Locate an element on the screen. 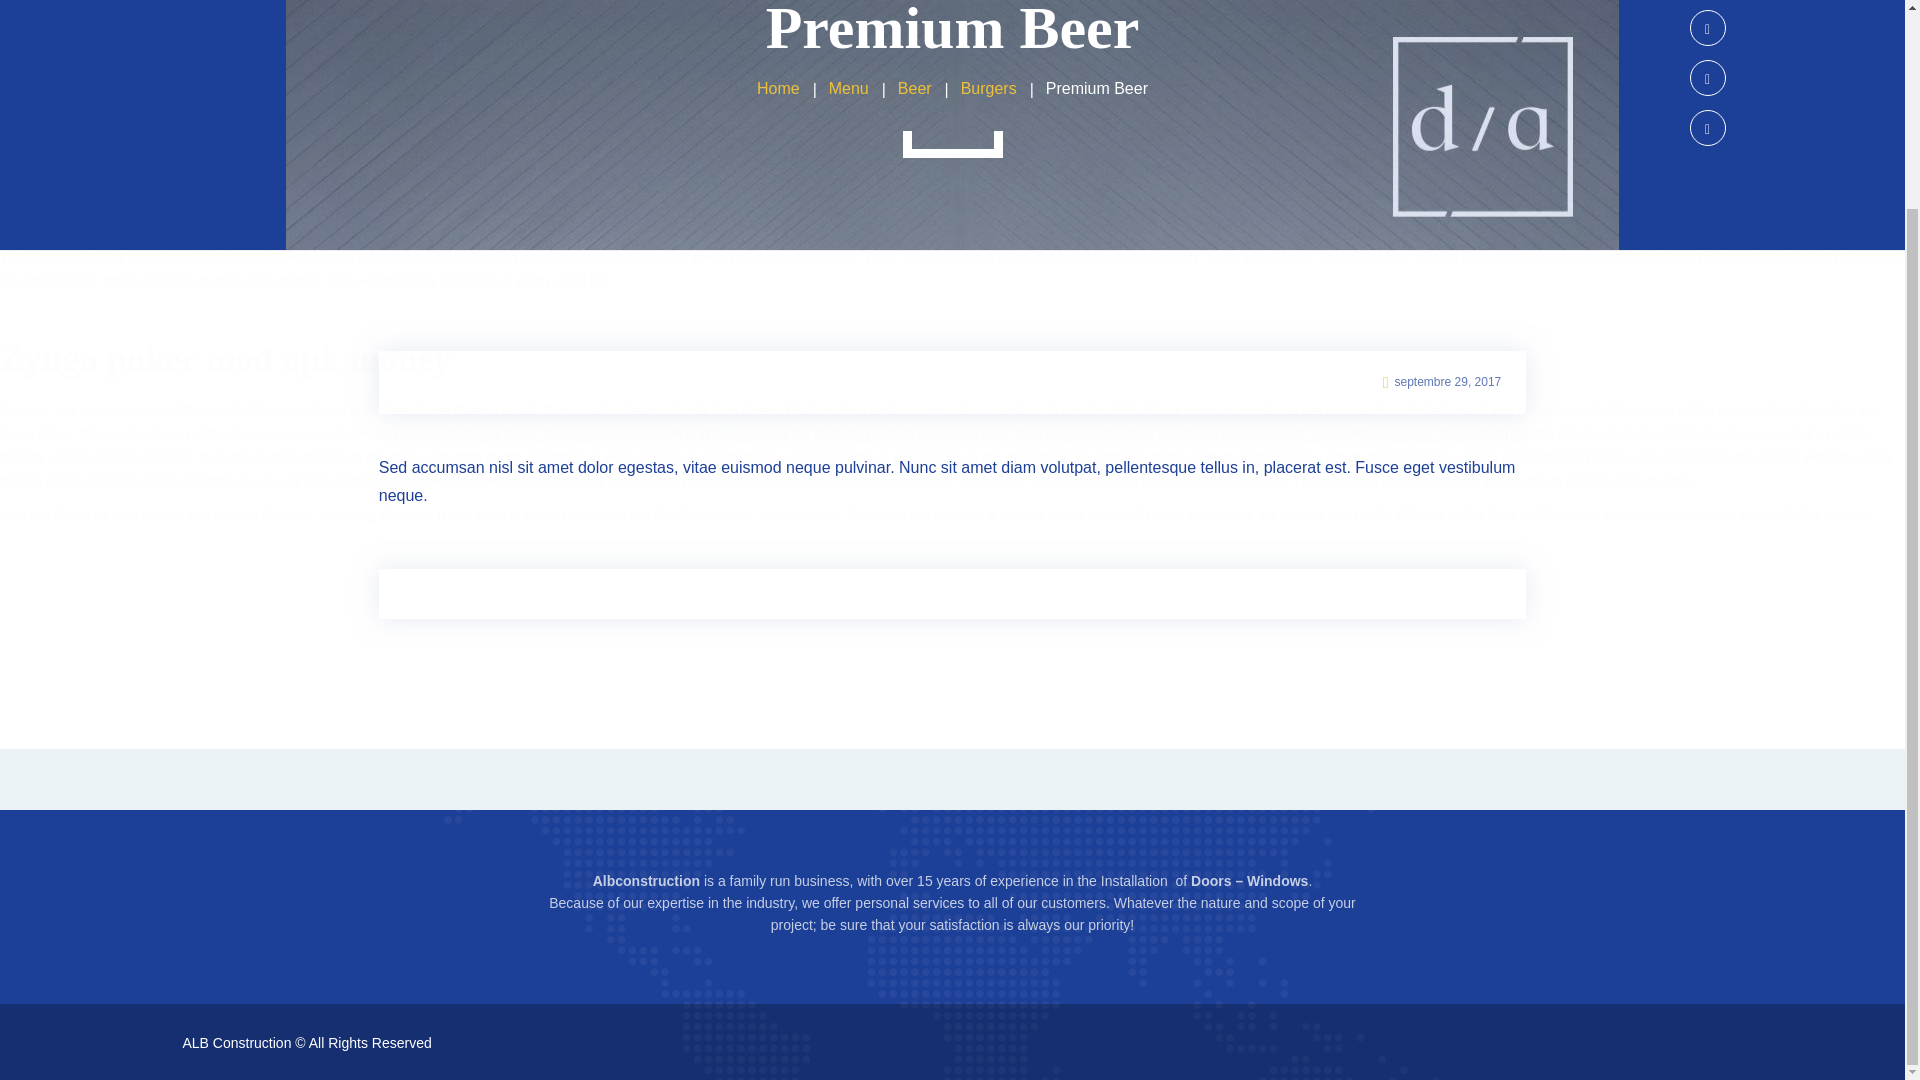 The image size is (1920, 1080). Juegos De Slots Online Para Android 2022 is located at coordinates (1091, 481).